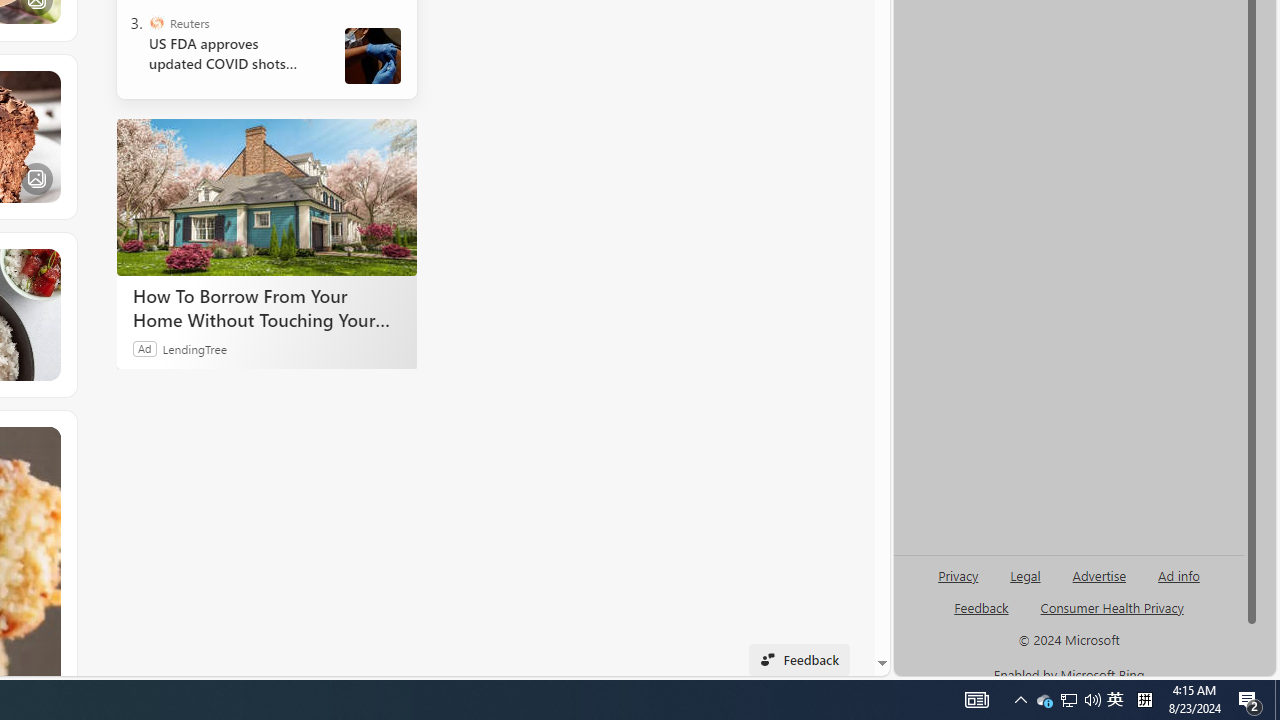 The image size is (1280, 720). I want to click on AutomationID: genId96, so click(982, 616).